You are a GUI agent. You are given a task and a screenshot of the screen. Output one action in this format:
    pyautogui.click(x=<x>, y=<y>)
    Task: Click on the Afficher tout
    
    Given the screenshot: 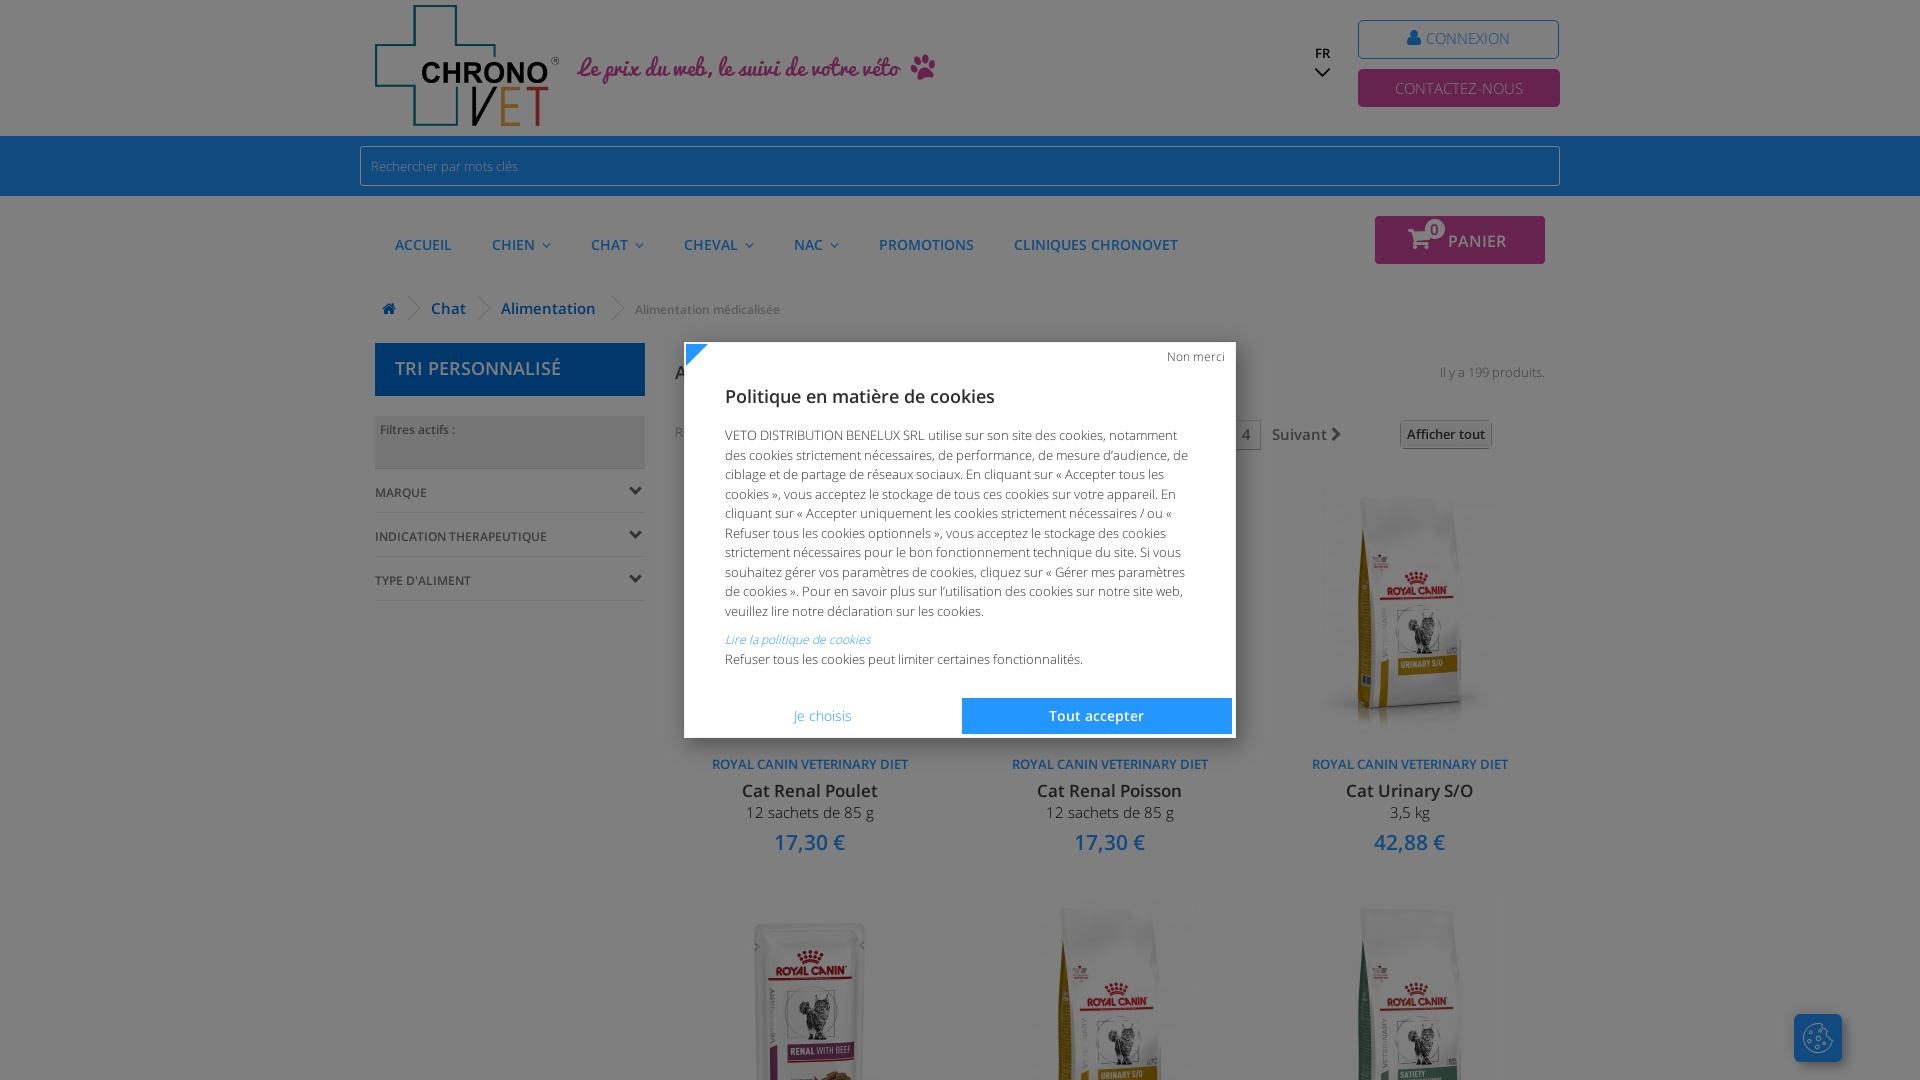 What is the action you would take?
    pyautogui.click(x=1446, y=434)
    